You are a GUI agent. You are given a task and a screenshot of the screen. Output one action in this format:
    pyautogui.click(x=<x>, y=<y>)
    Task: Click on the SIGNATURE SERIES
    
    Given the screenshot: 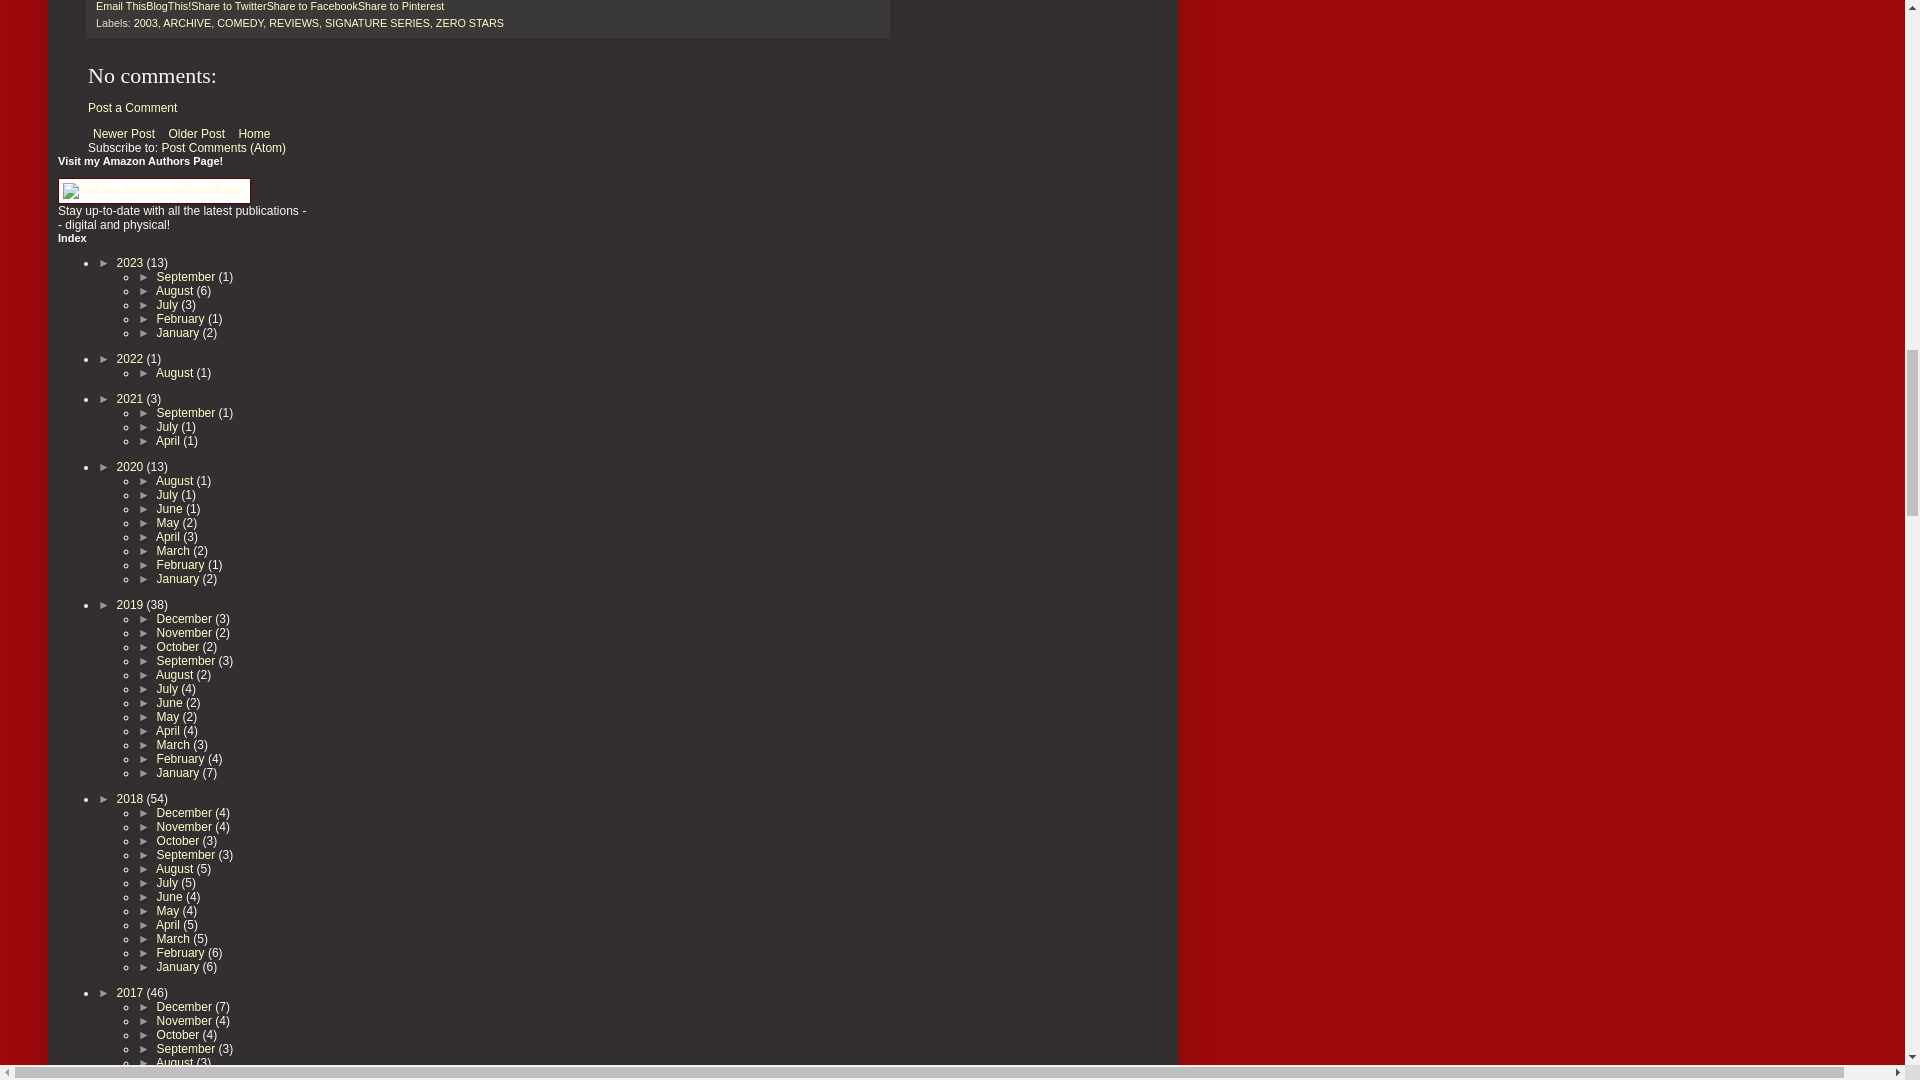 What is the action you would take?
    pyautogui.click(x=377, y=23)
    